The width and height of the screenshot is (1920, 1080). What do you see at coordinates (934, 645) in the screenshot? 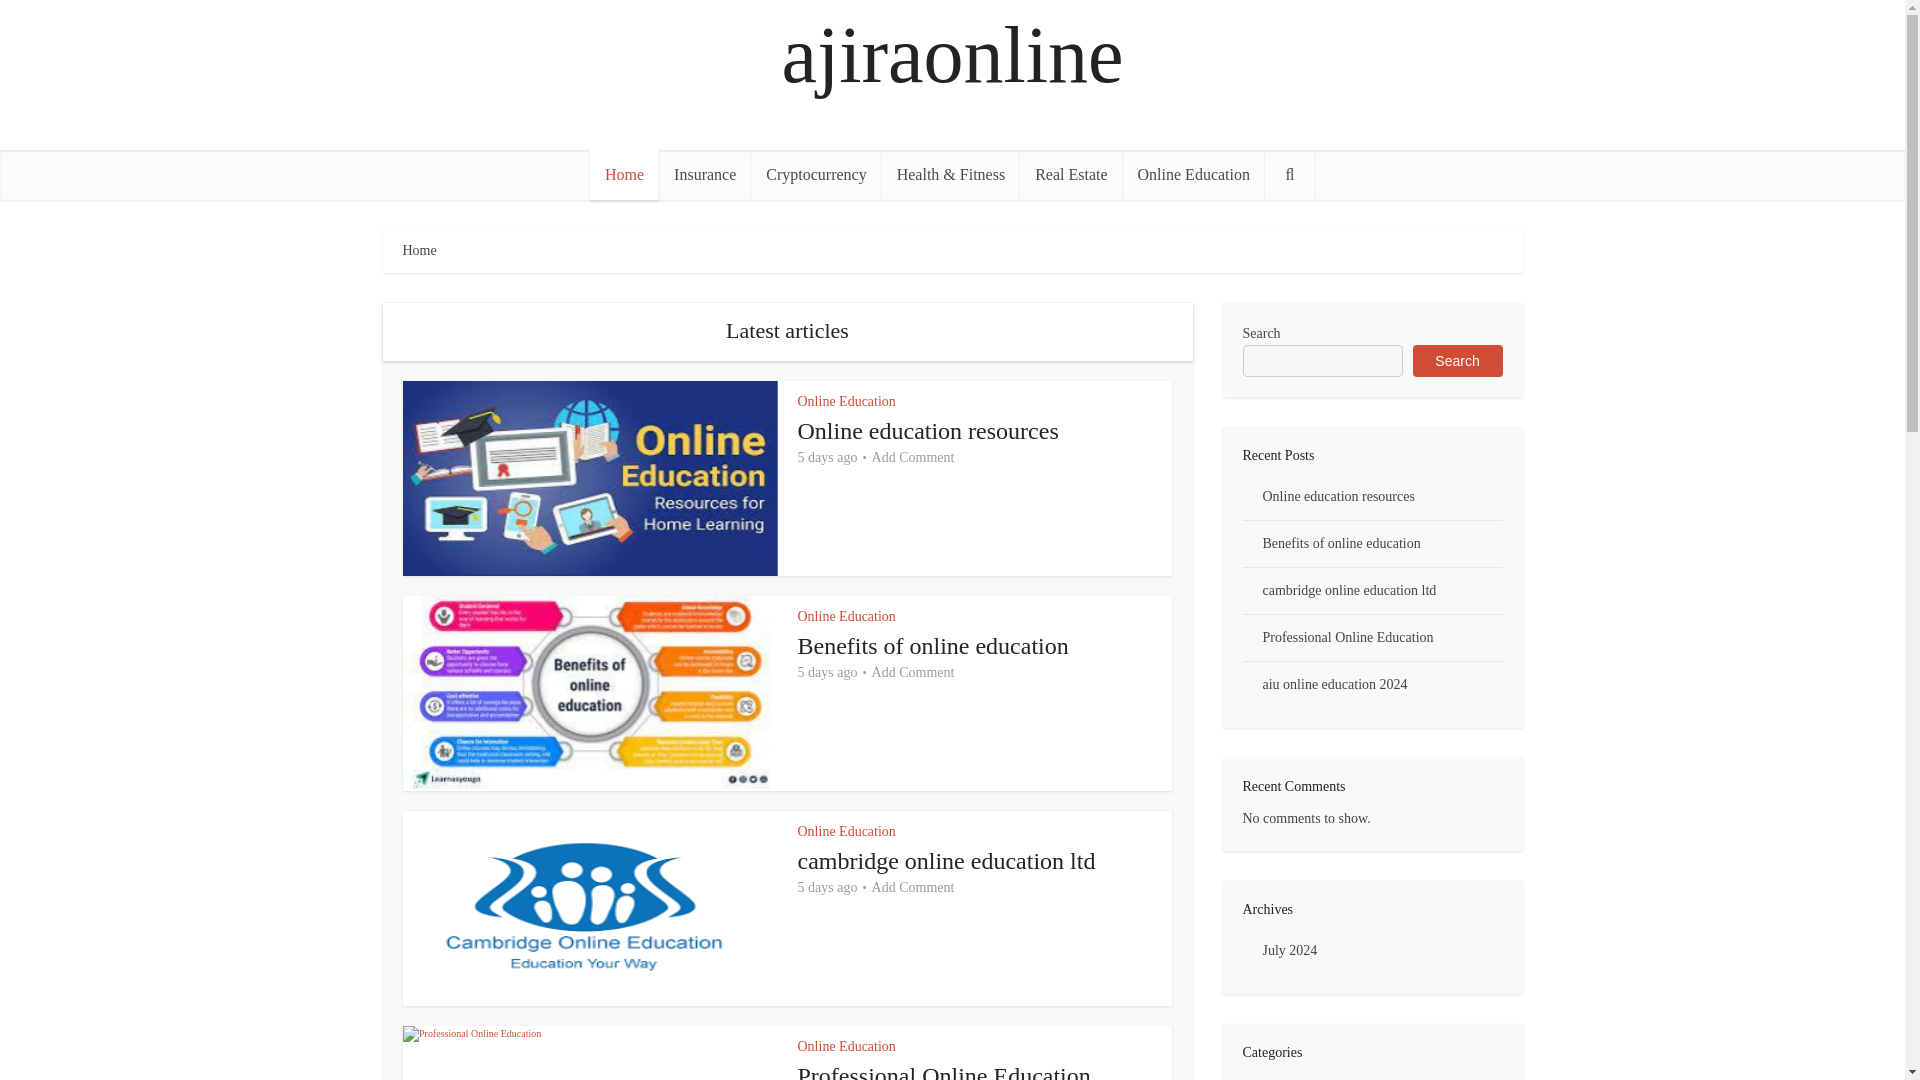
I see `Benefits of online education` at bounding box center [934, 645].